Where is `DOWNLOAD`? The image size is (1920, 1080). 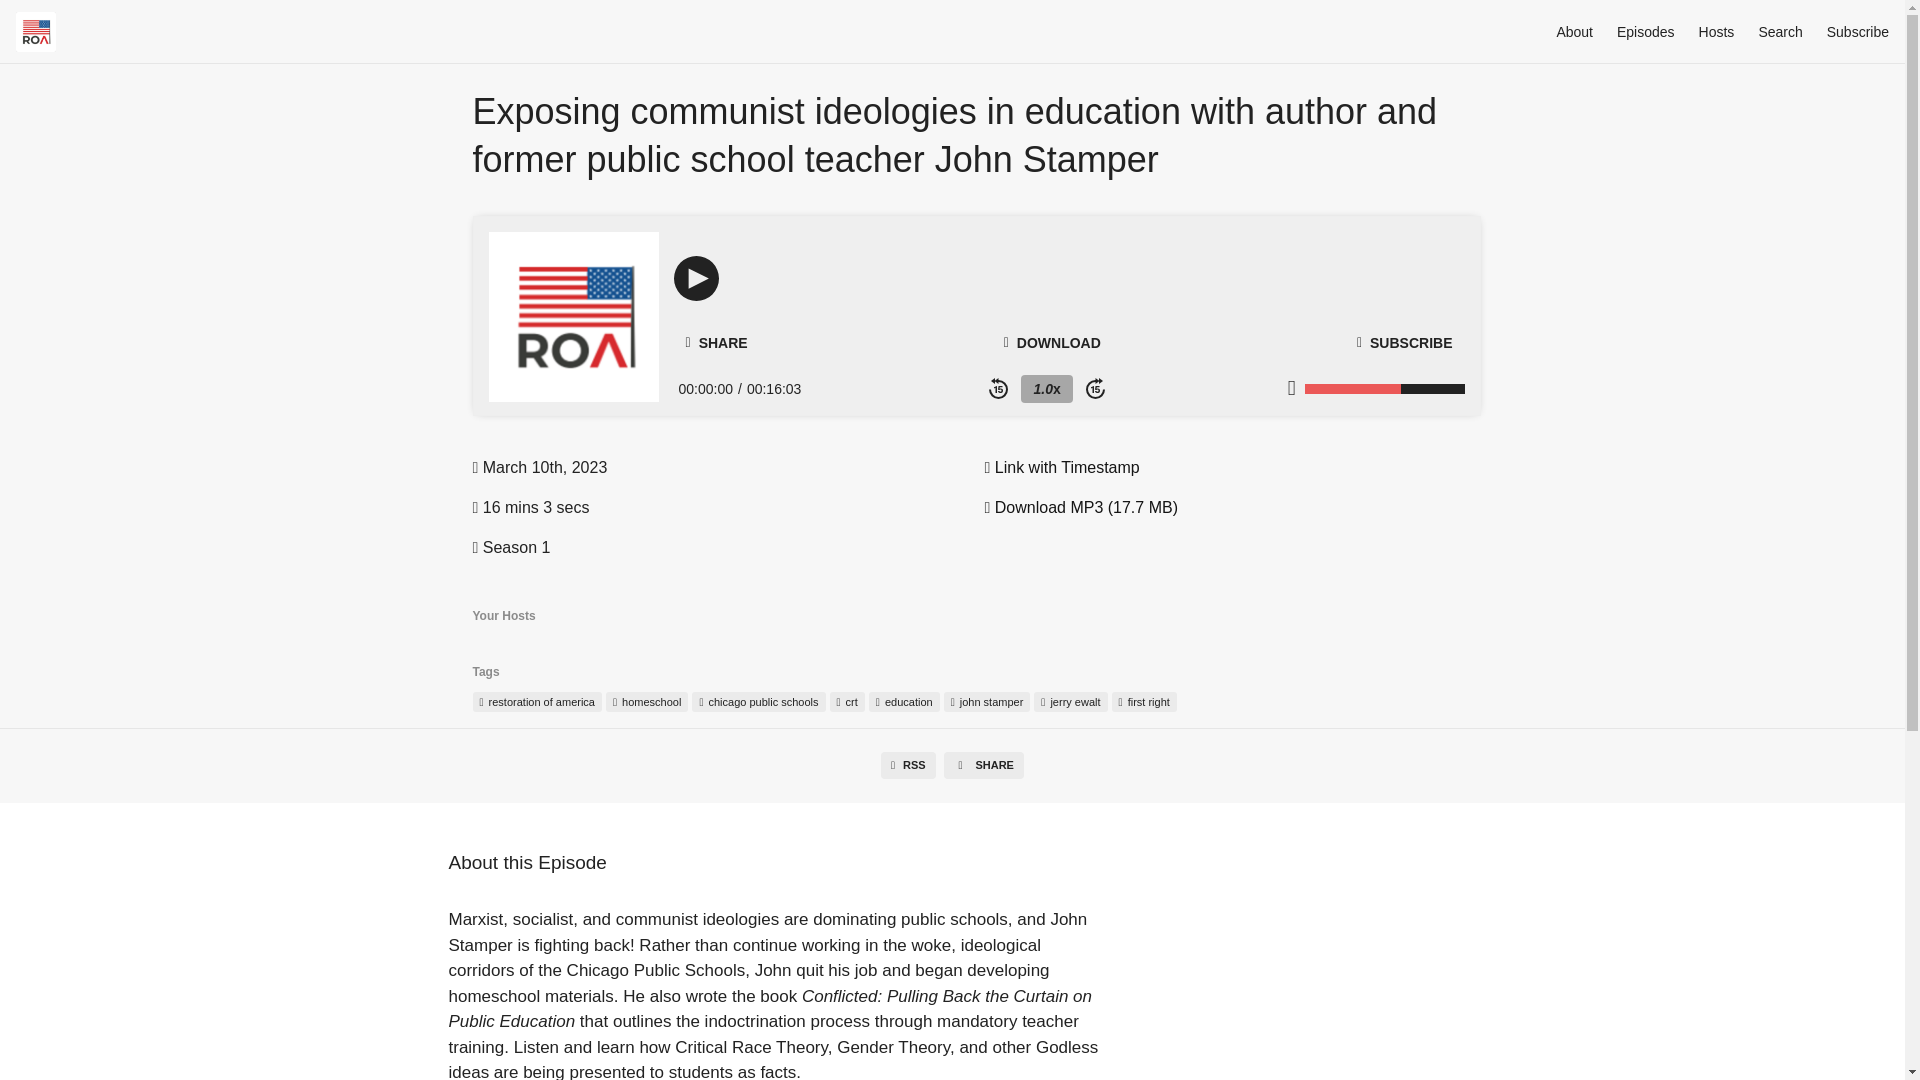 DOWNLOAD is located at coordinates (1052, 342).